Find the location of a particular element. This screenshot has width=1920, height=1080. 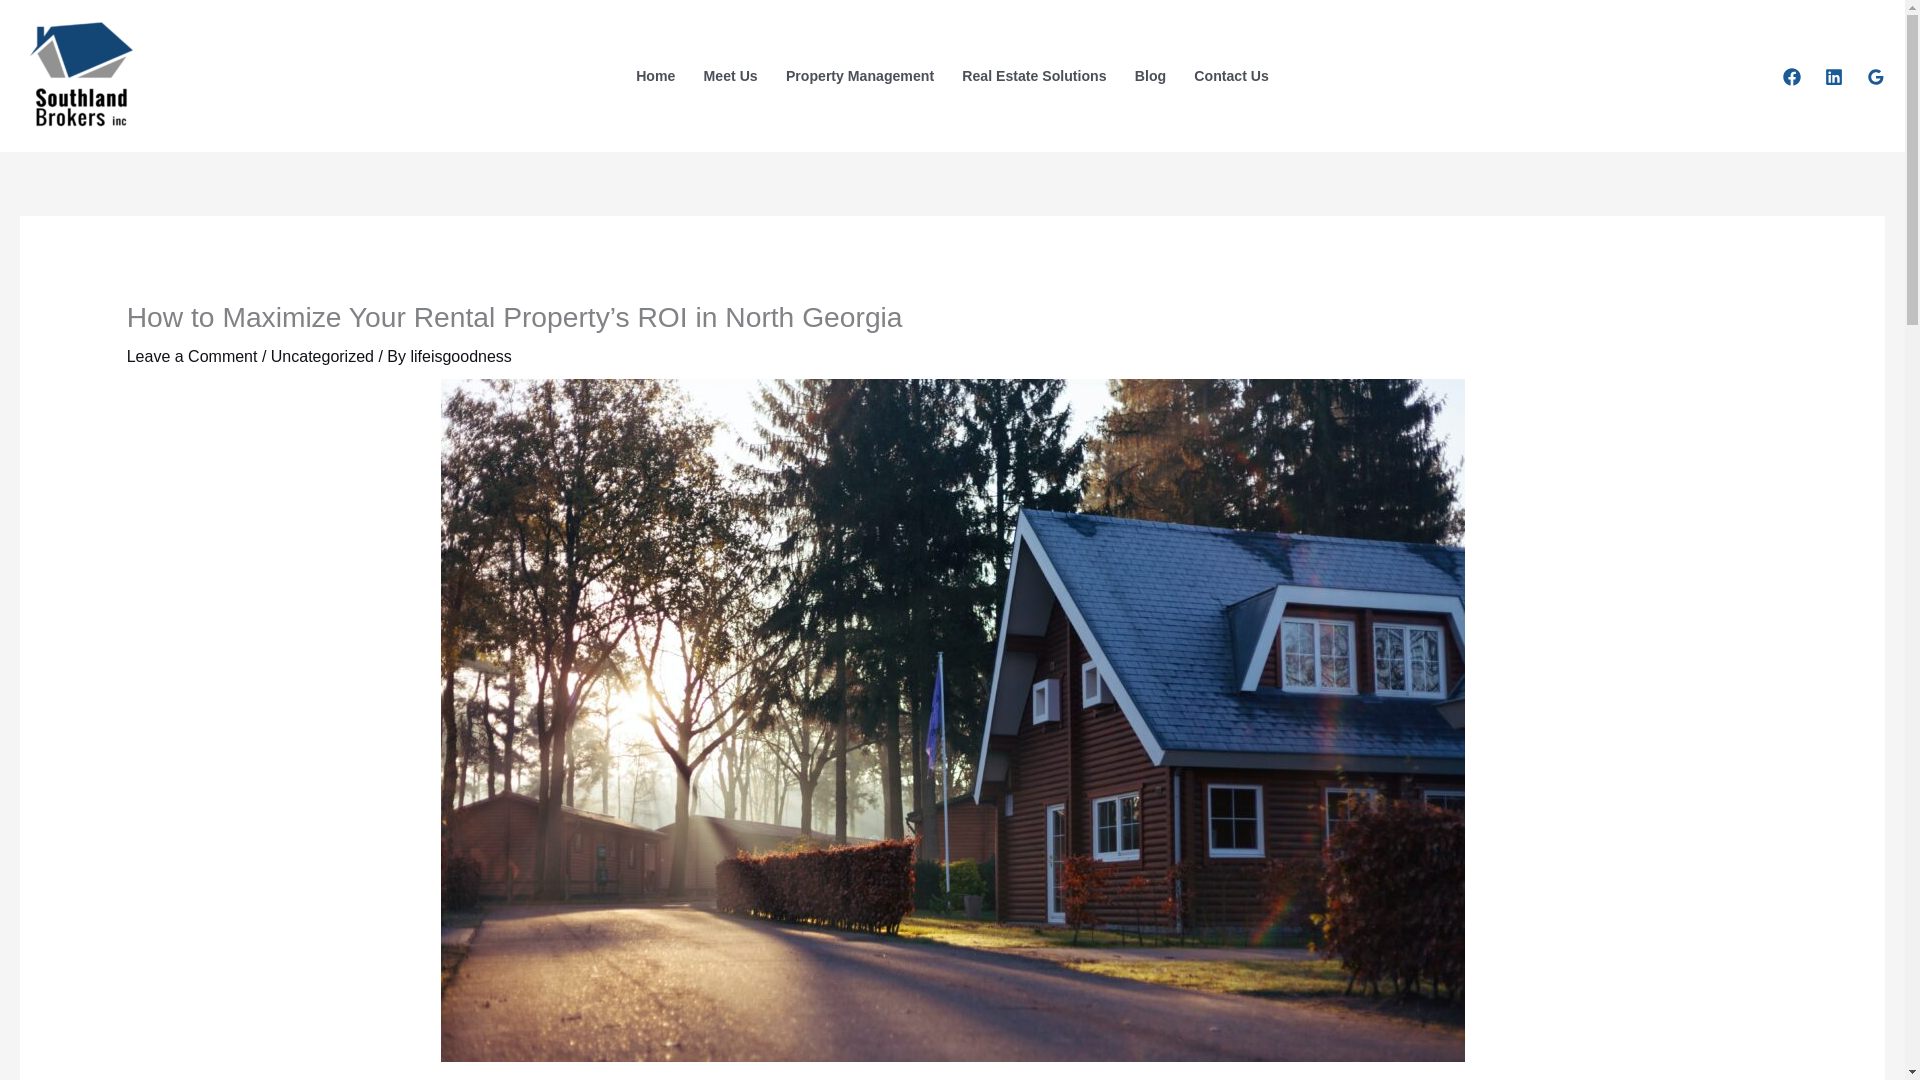

Property Management is located at coordinates (860, 76).